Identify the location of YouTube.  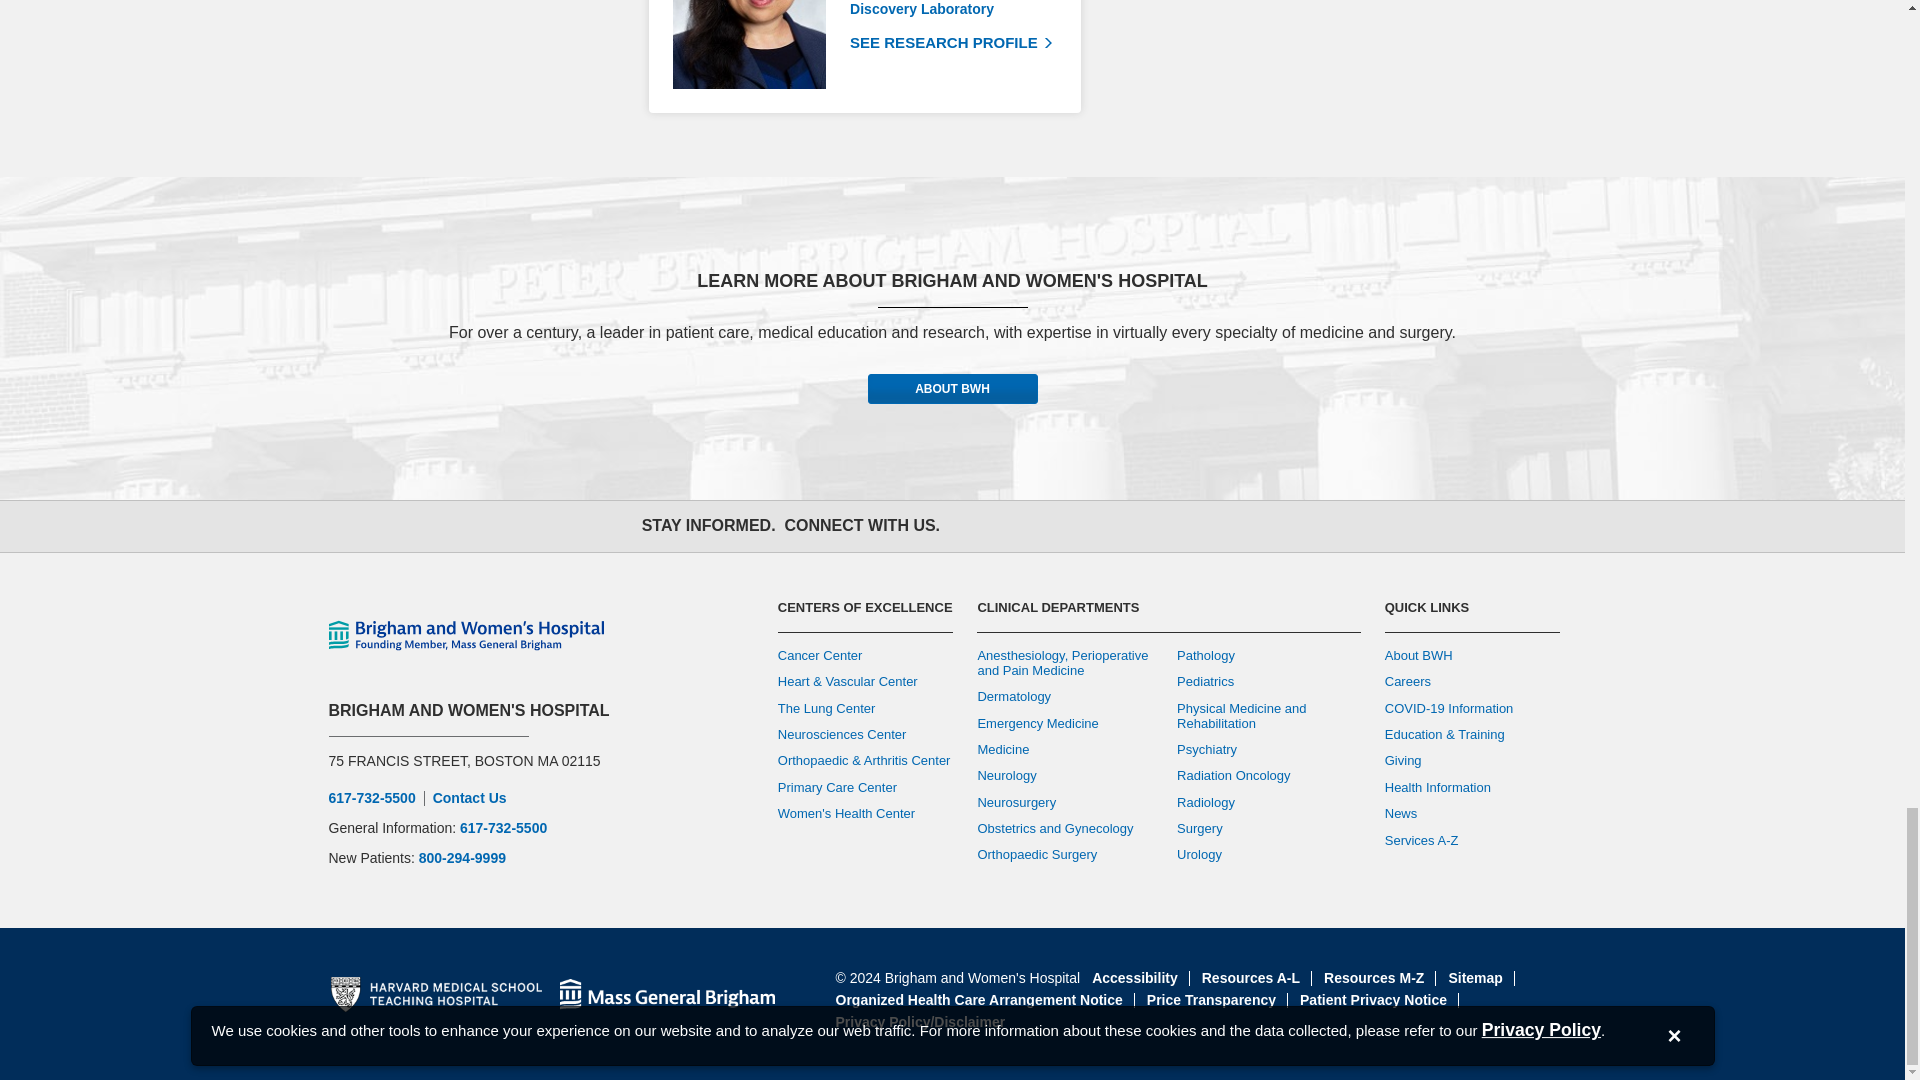
(1106, 527).